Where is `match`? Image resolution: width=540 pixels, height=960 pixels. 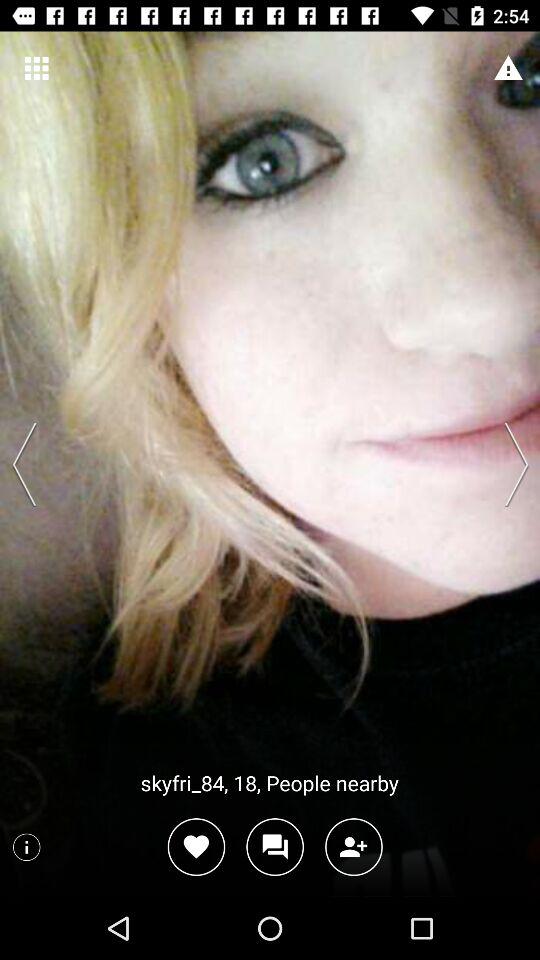
match is located at coordinates (196, 846).